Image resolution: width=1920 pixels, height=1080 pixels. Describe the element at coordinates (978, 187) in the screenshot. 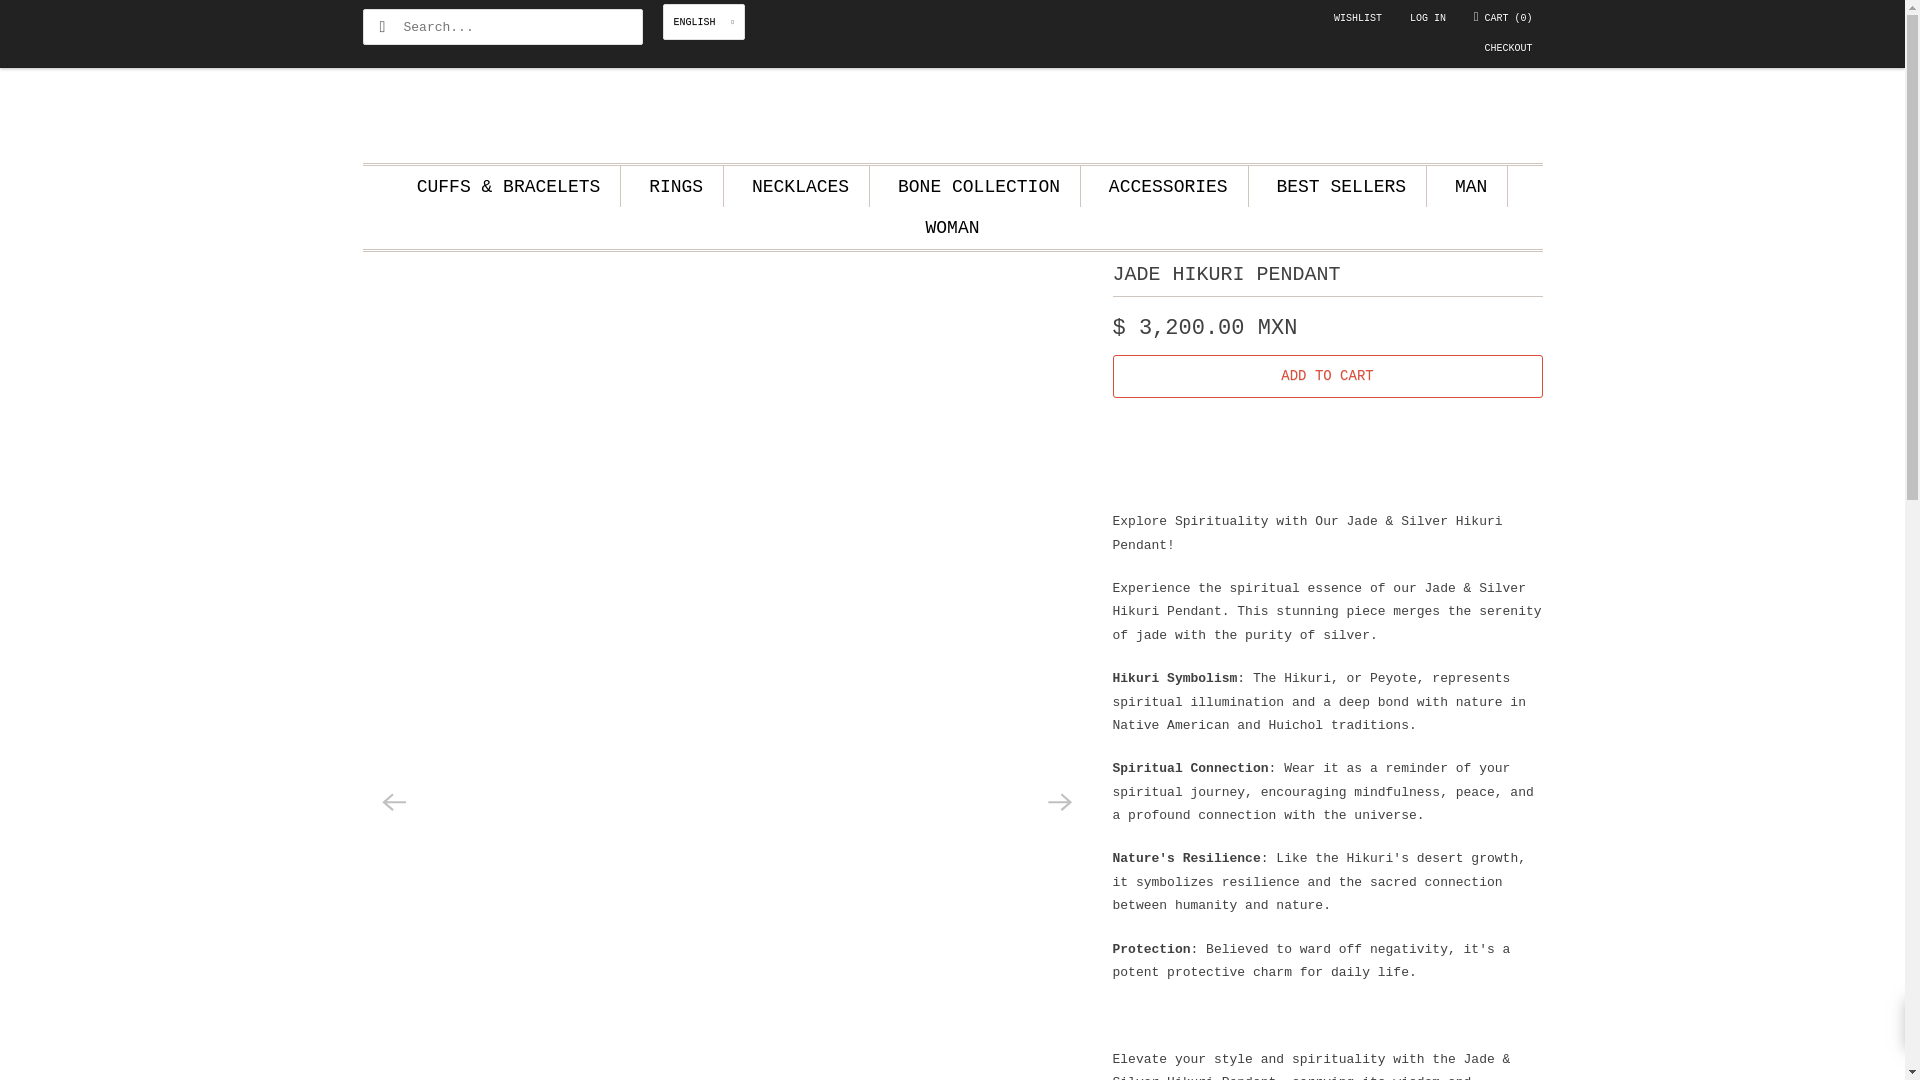

I see `BONE COLLECTION` at that location.